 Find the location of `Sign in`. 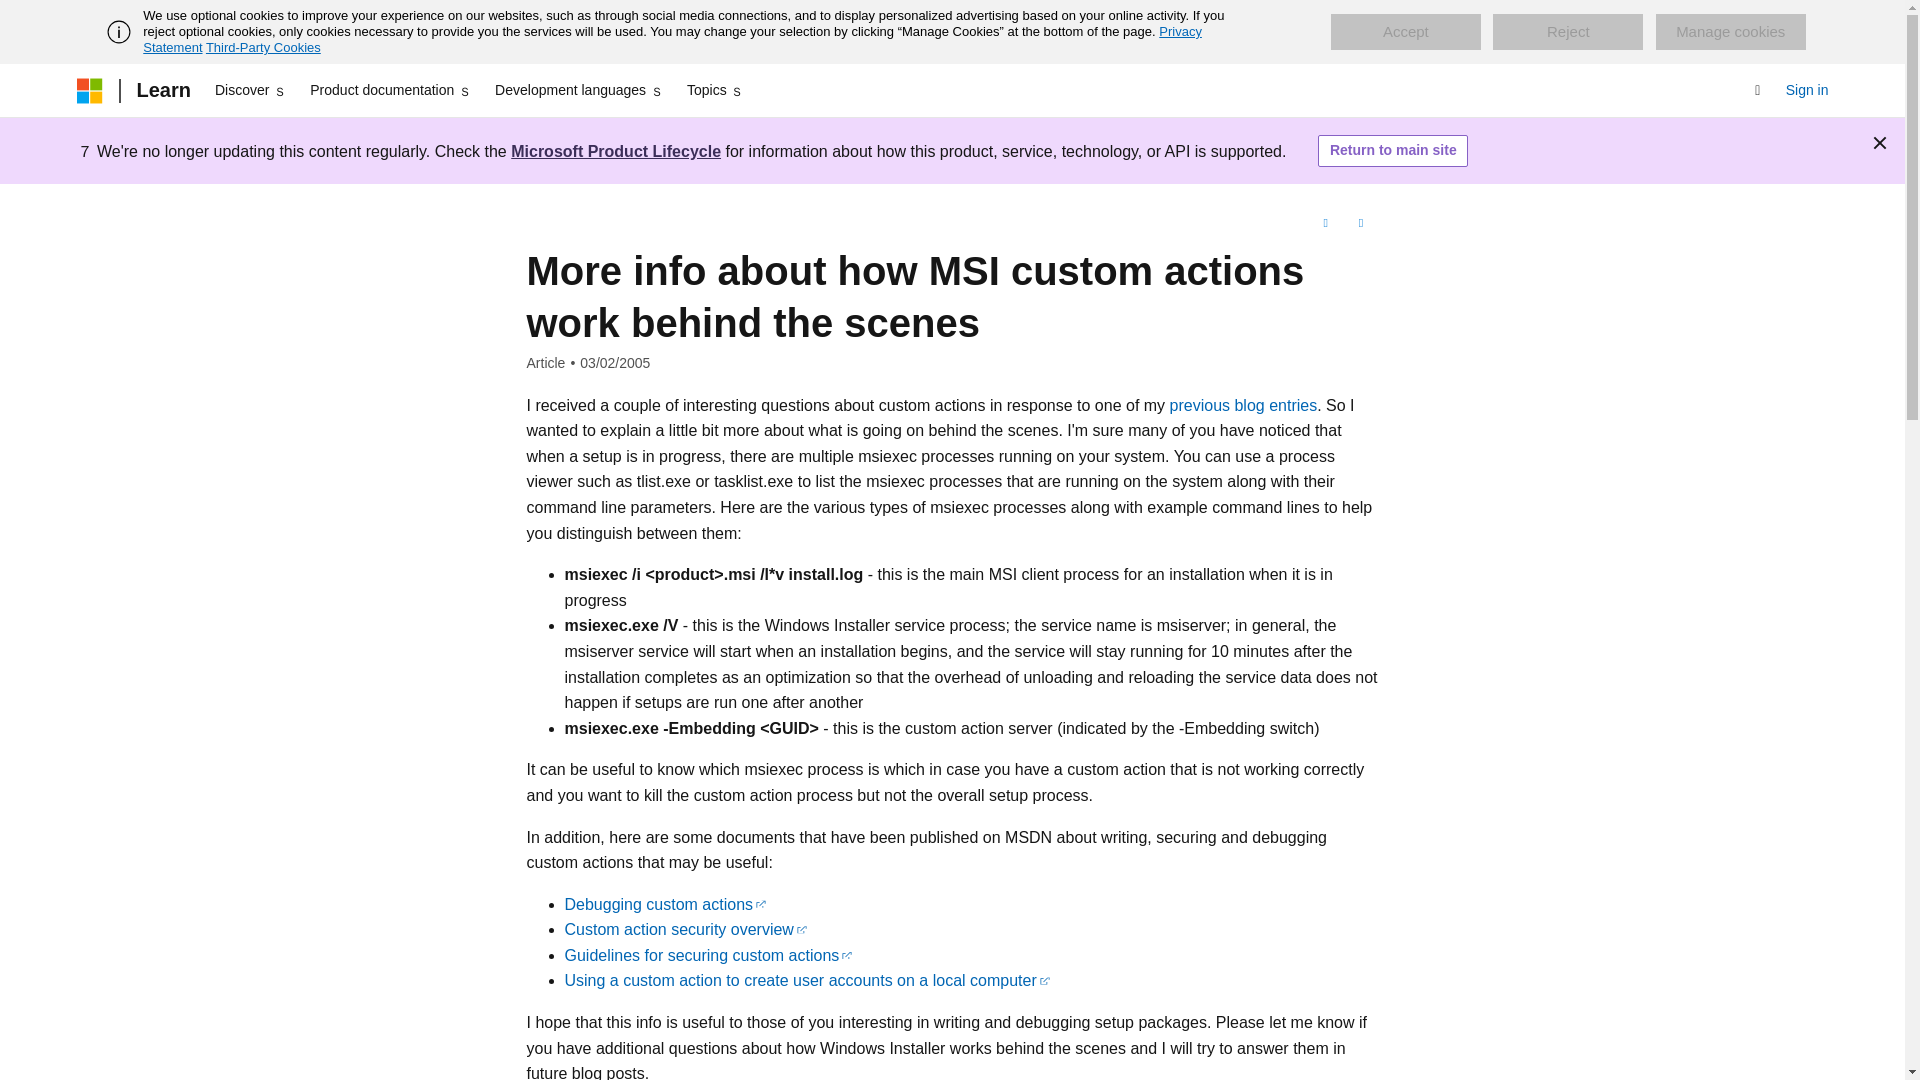

Sign in is located at coordinates (1807, 90).